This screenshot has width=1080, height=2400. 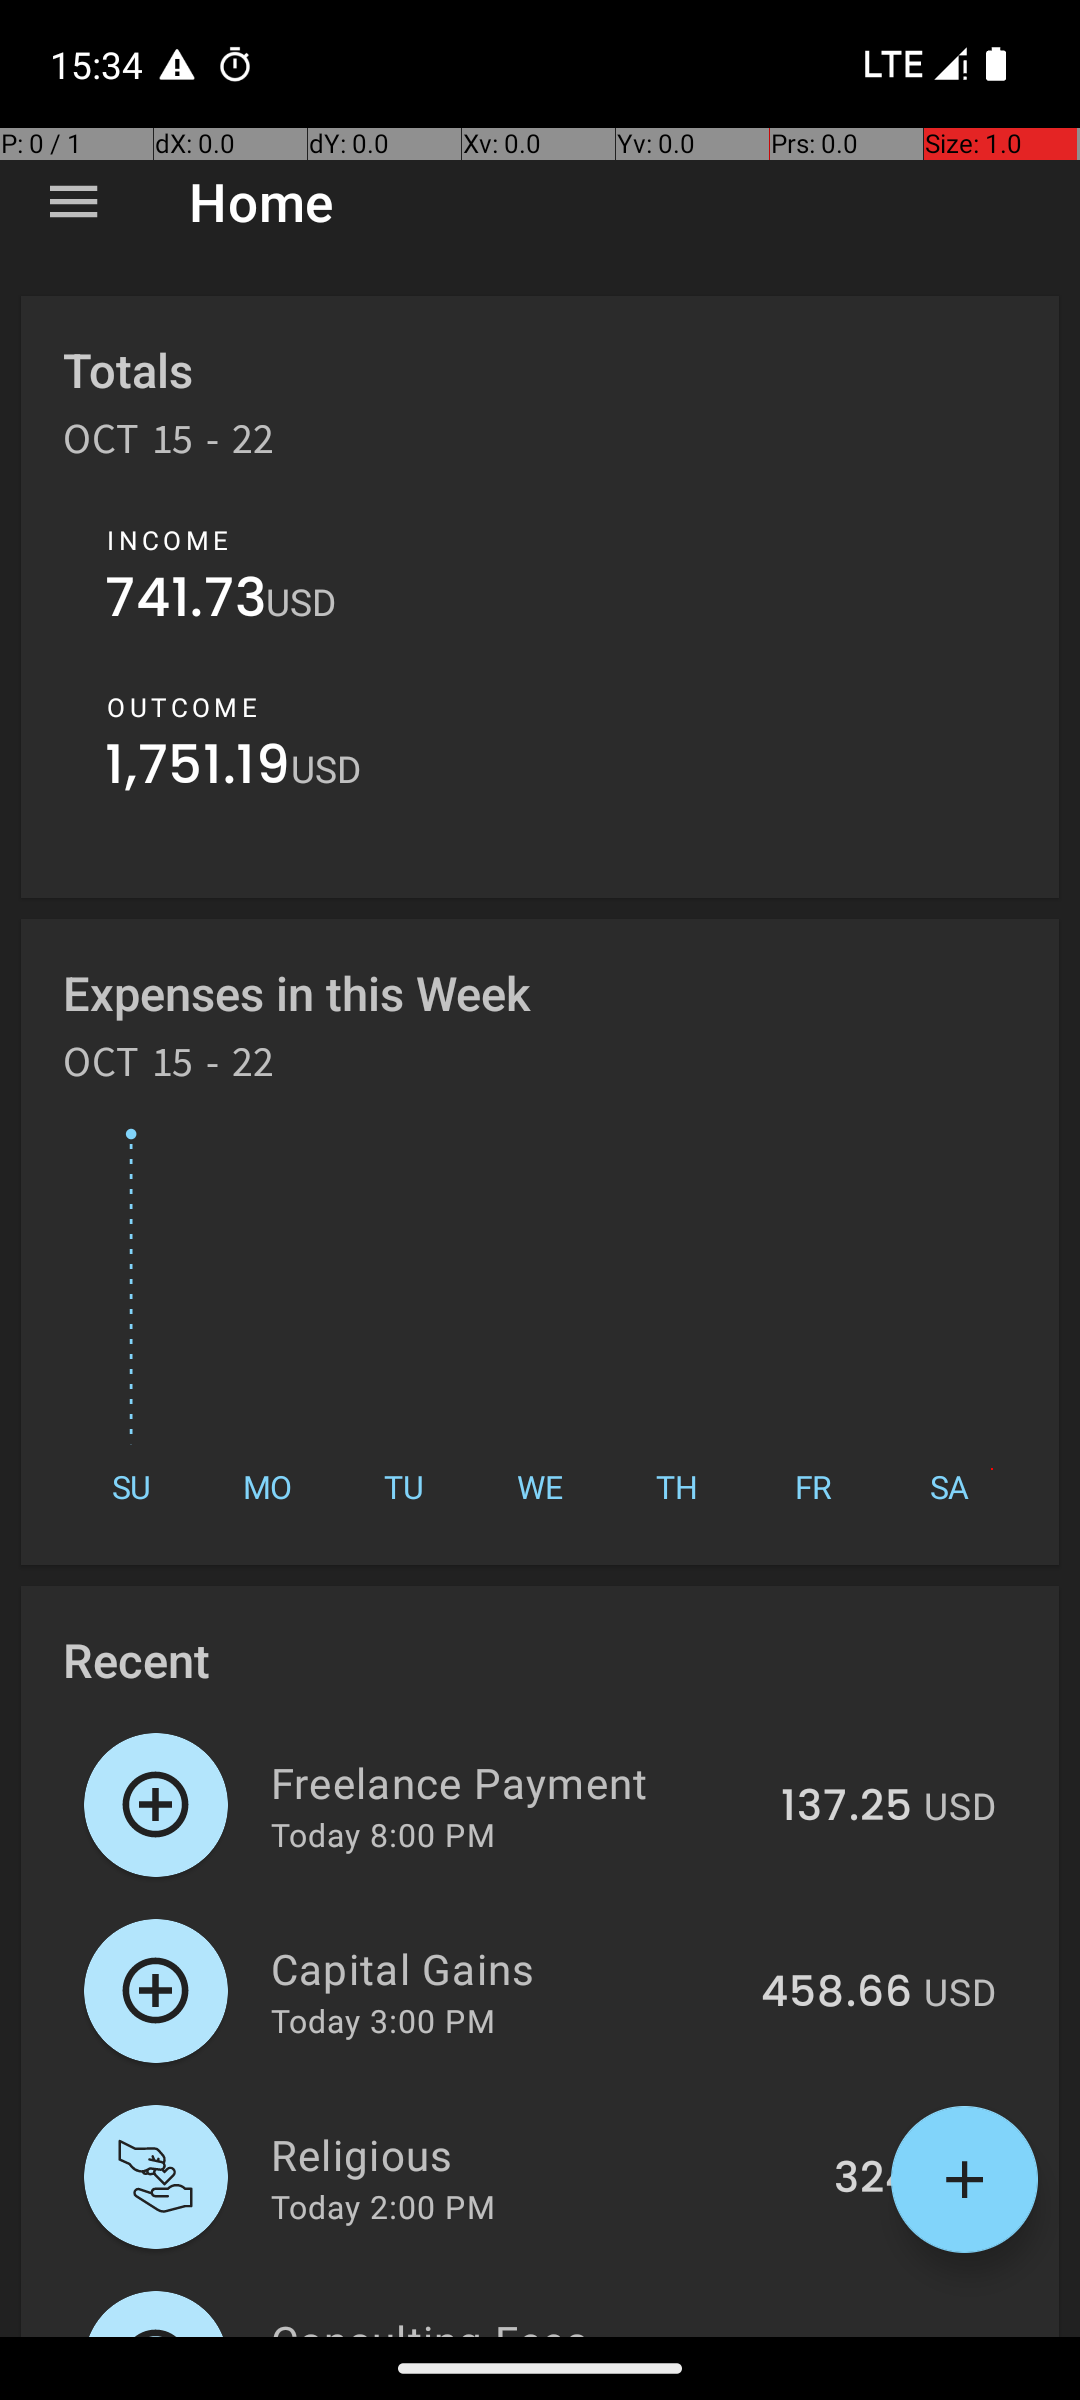 What do you see at coordinates (512, 2324) in the screenshot?
I see `Consulting Fees` at bounding box center [512, 2324].